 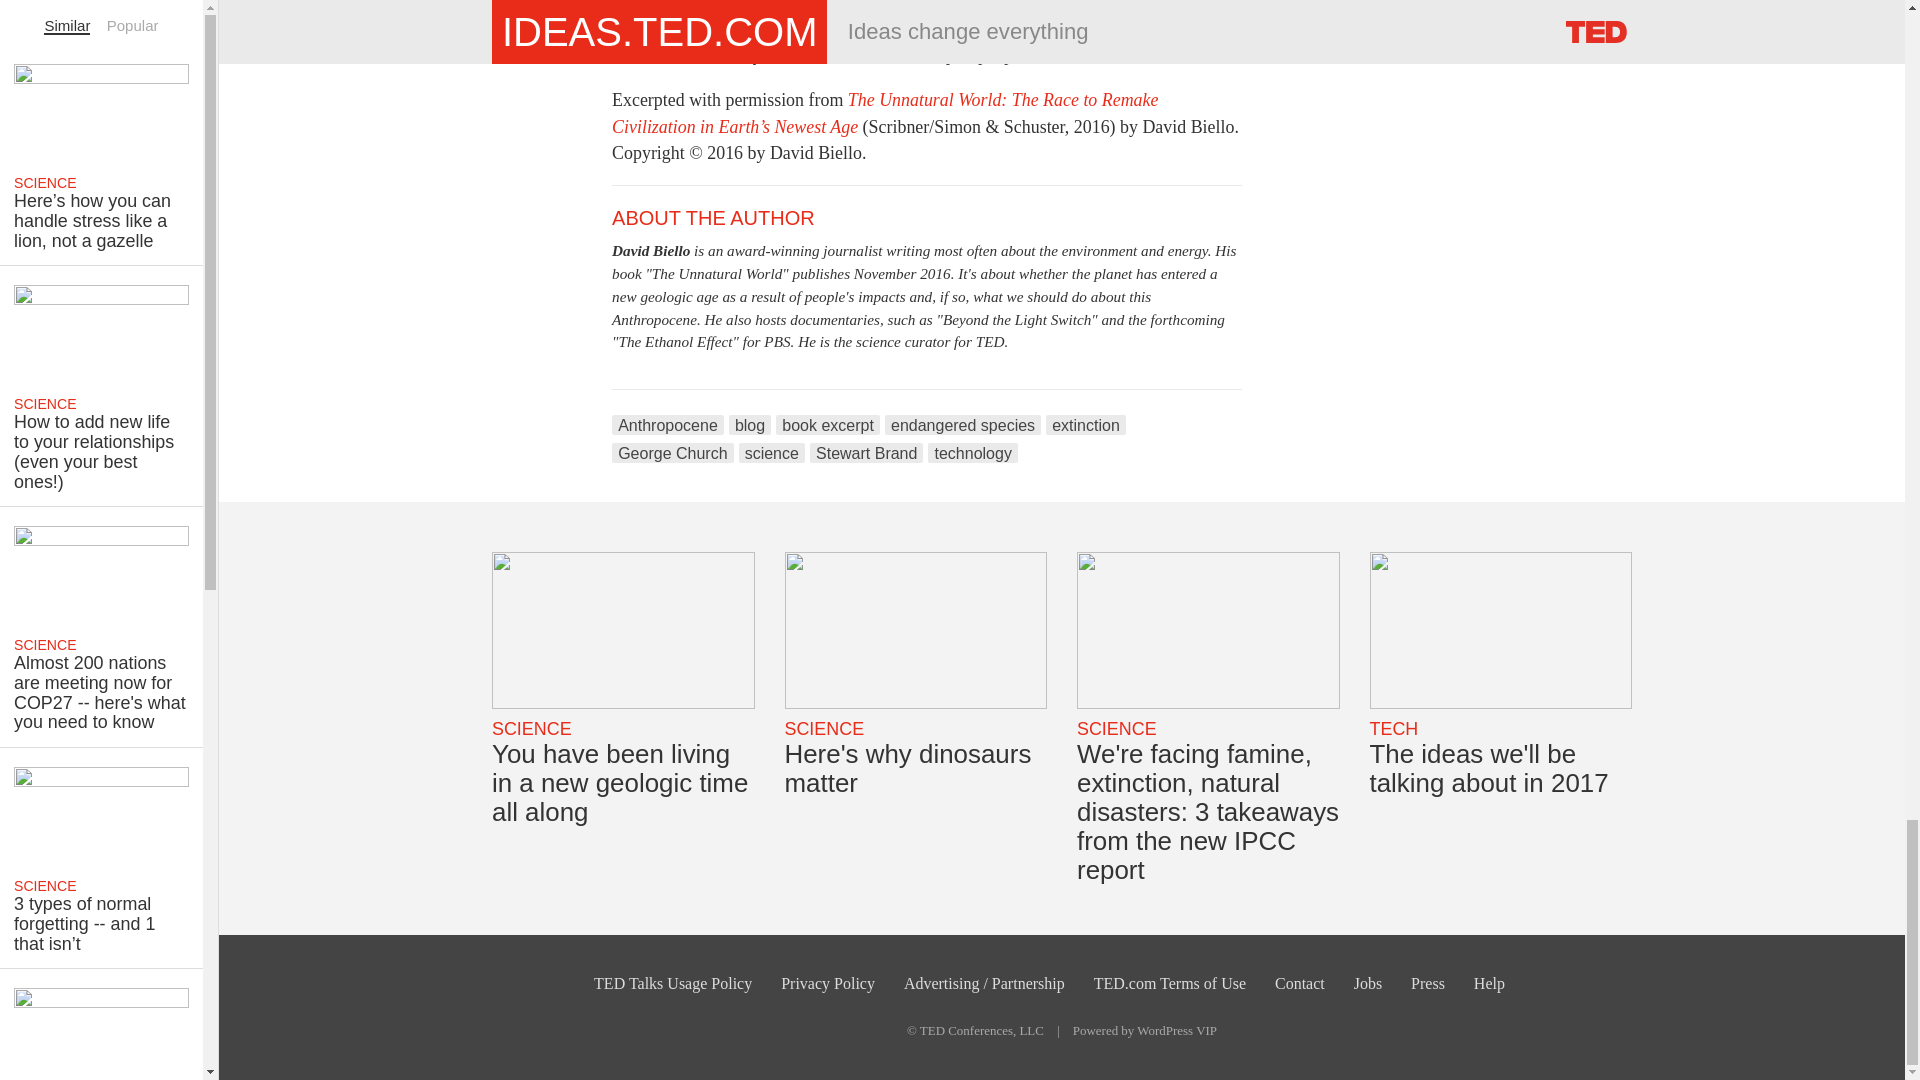 I want to click on science, so click(x=772, y=452).